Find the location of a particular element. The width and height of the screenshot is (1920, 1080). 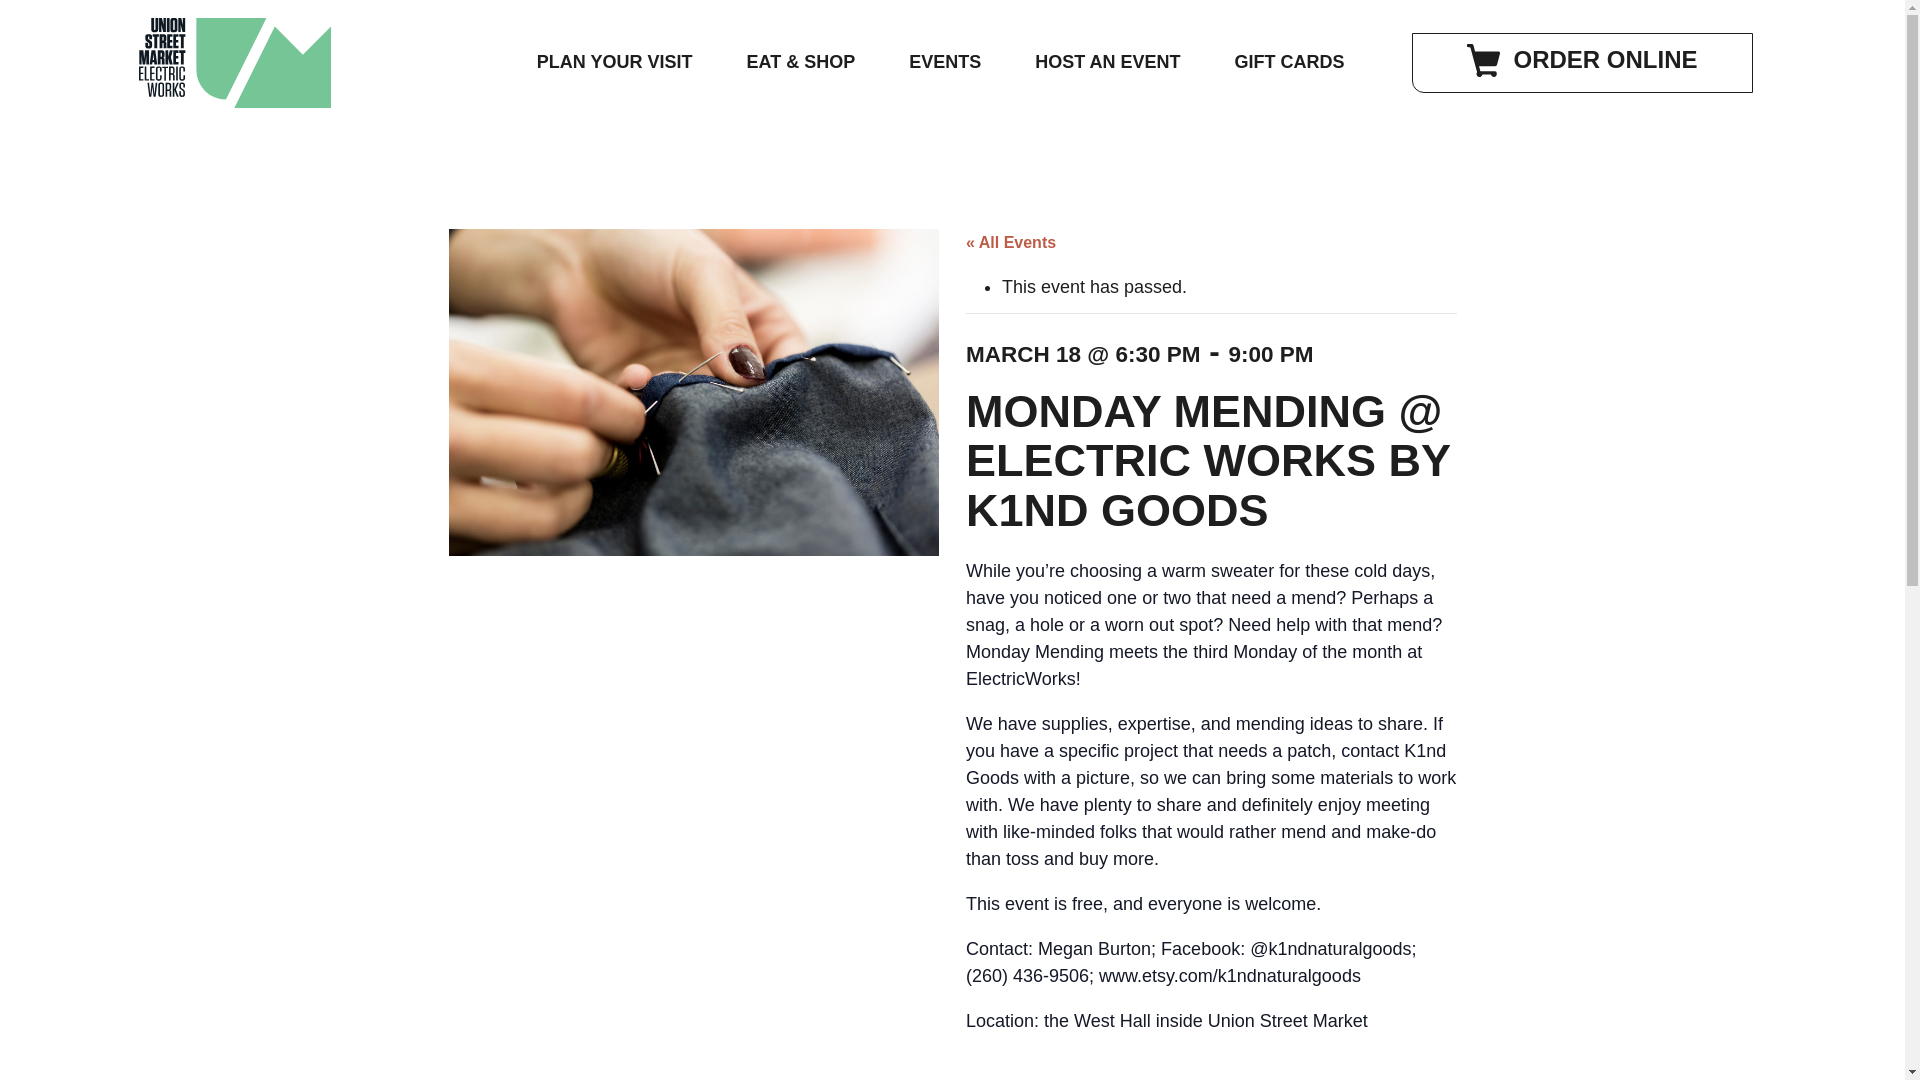

ORDER ONLINE is located at coordinates (1581, 62).